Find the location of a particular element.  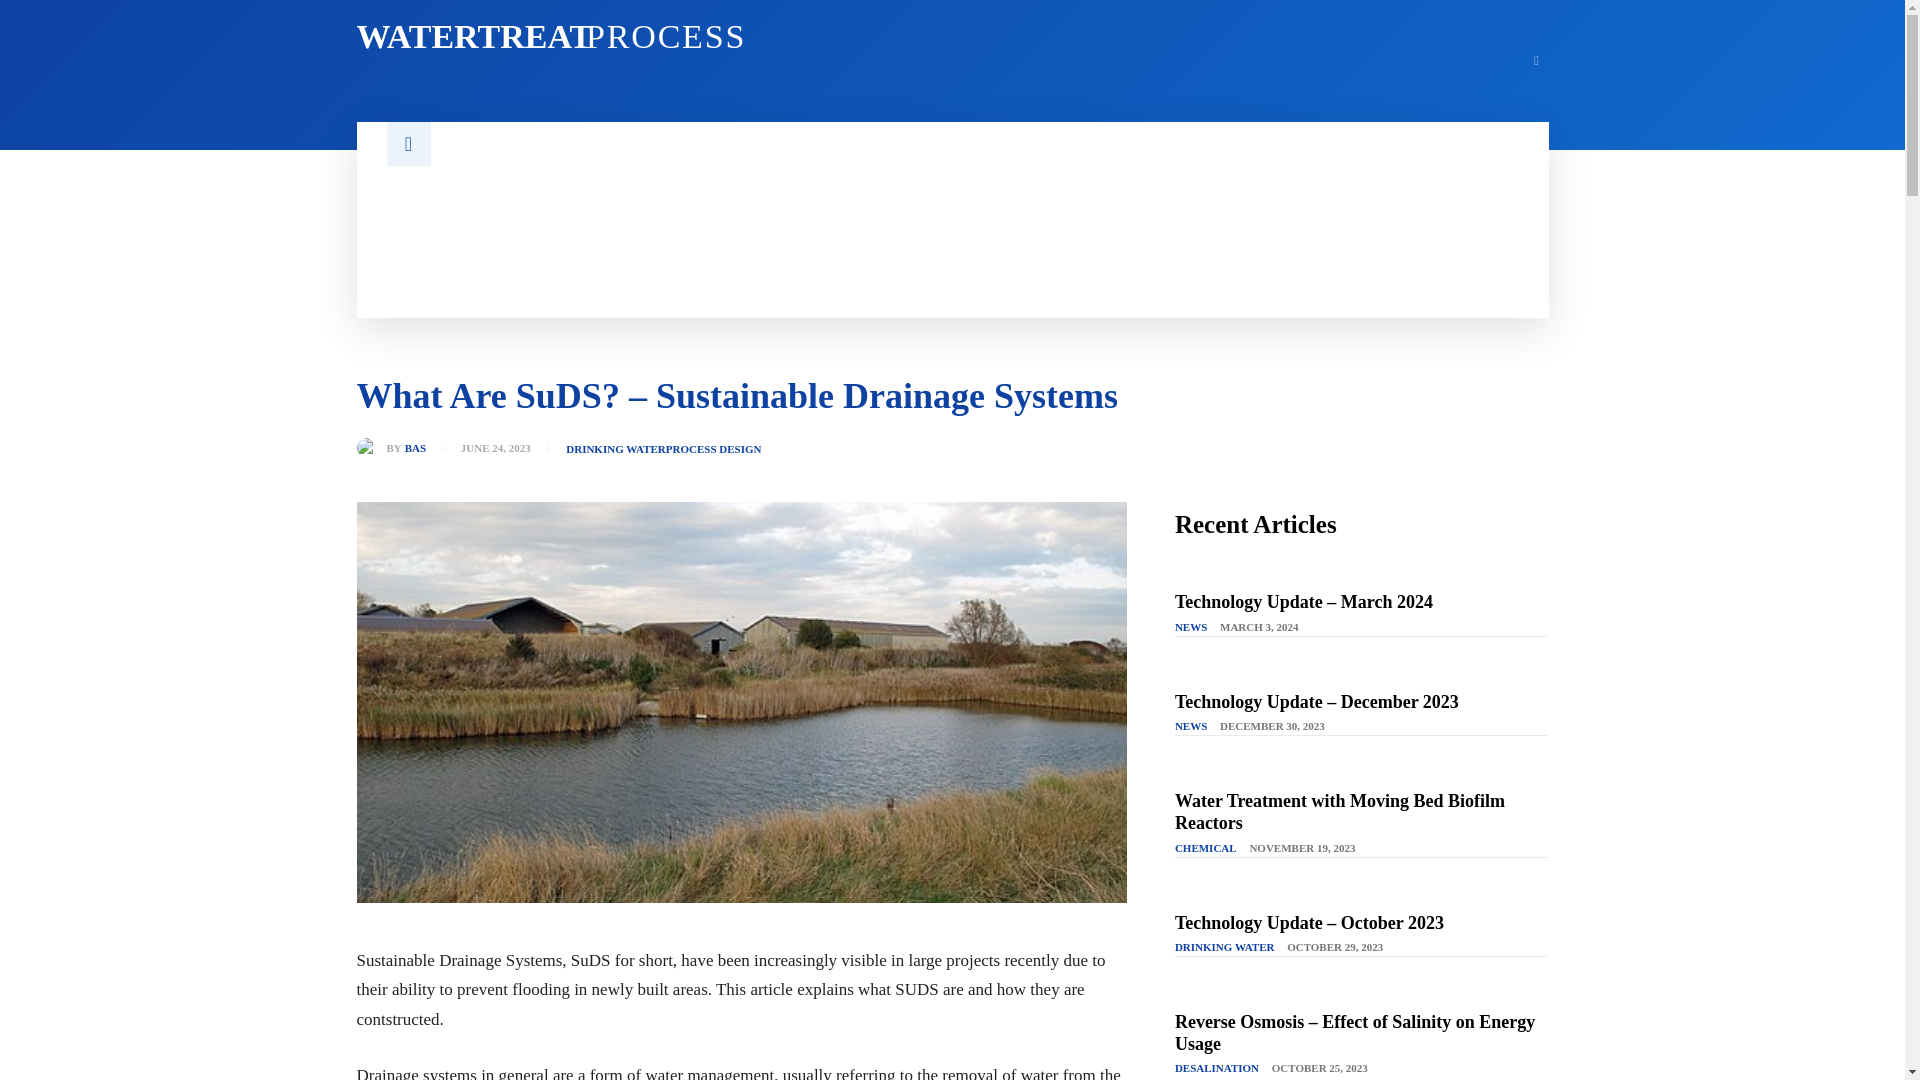

NEWS is located at coordinates (1191, 628).